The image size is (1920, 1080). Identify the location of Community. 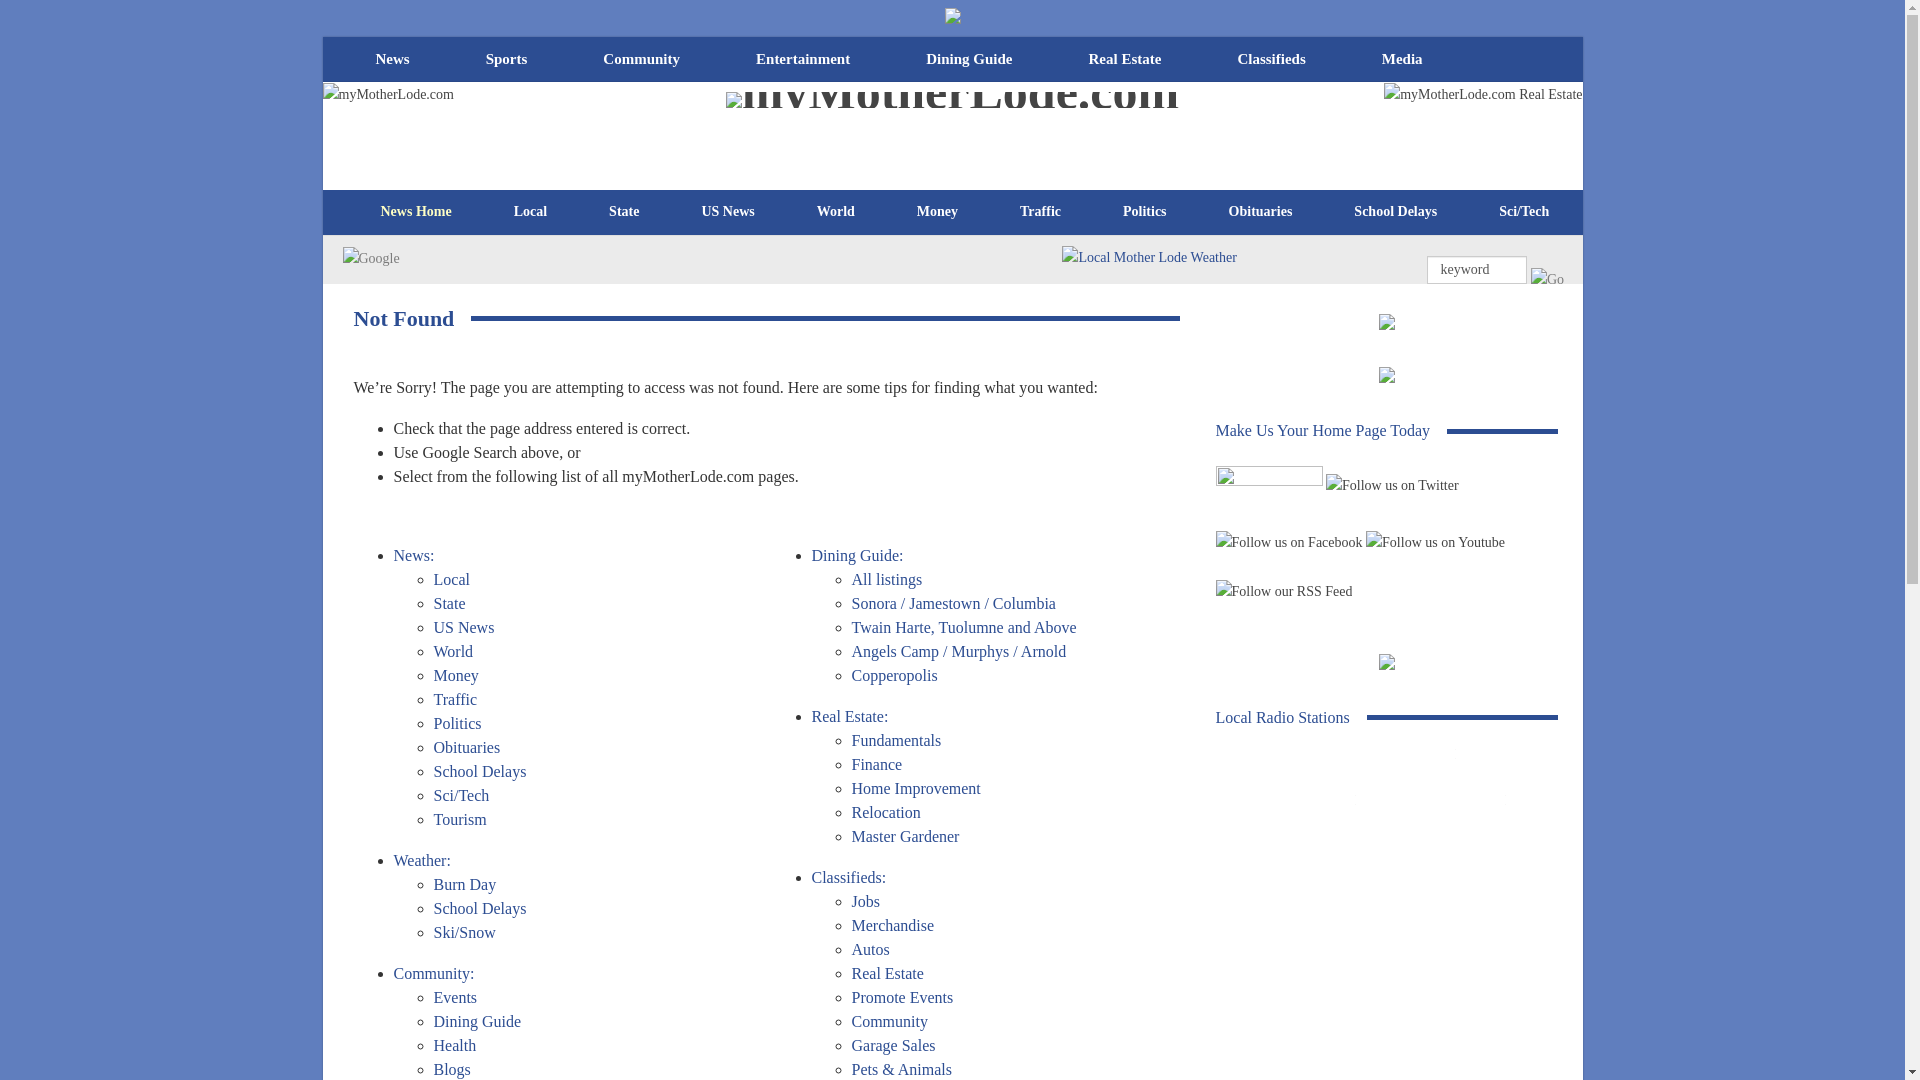
(642, 59).